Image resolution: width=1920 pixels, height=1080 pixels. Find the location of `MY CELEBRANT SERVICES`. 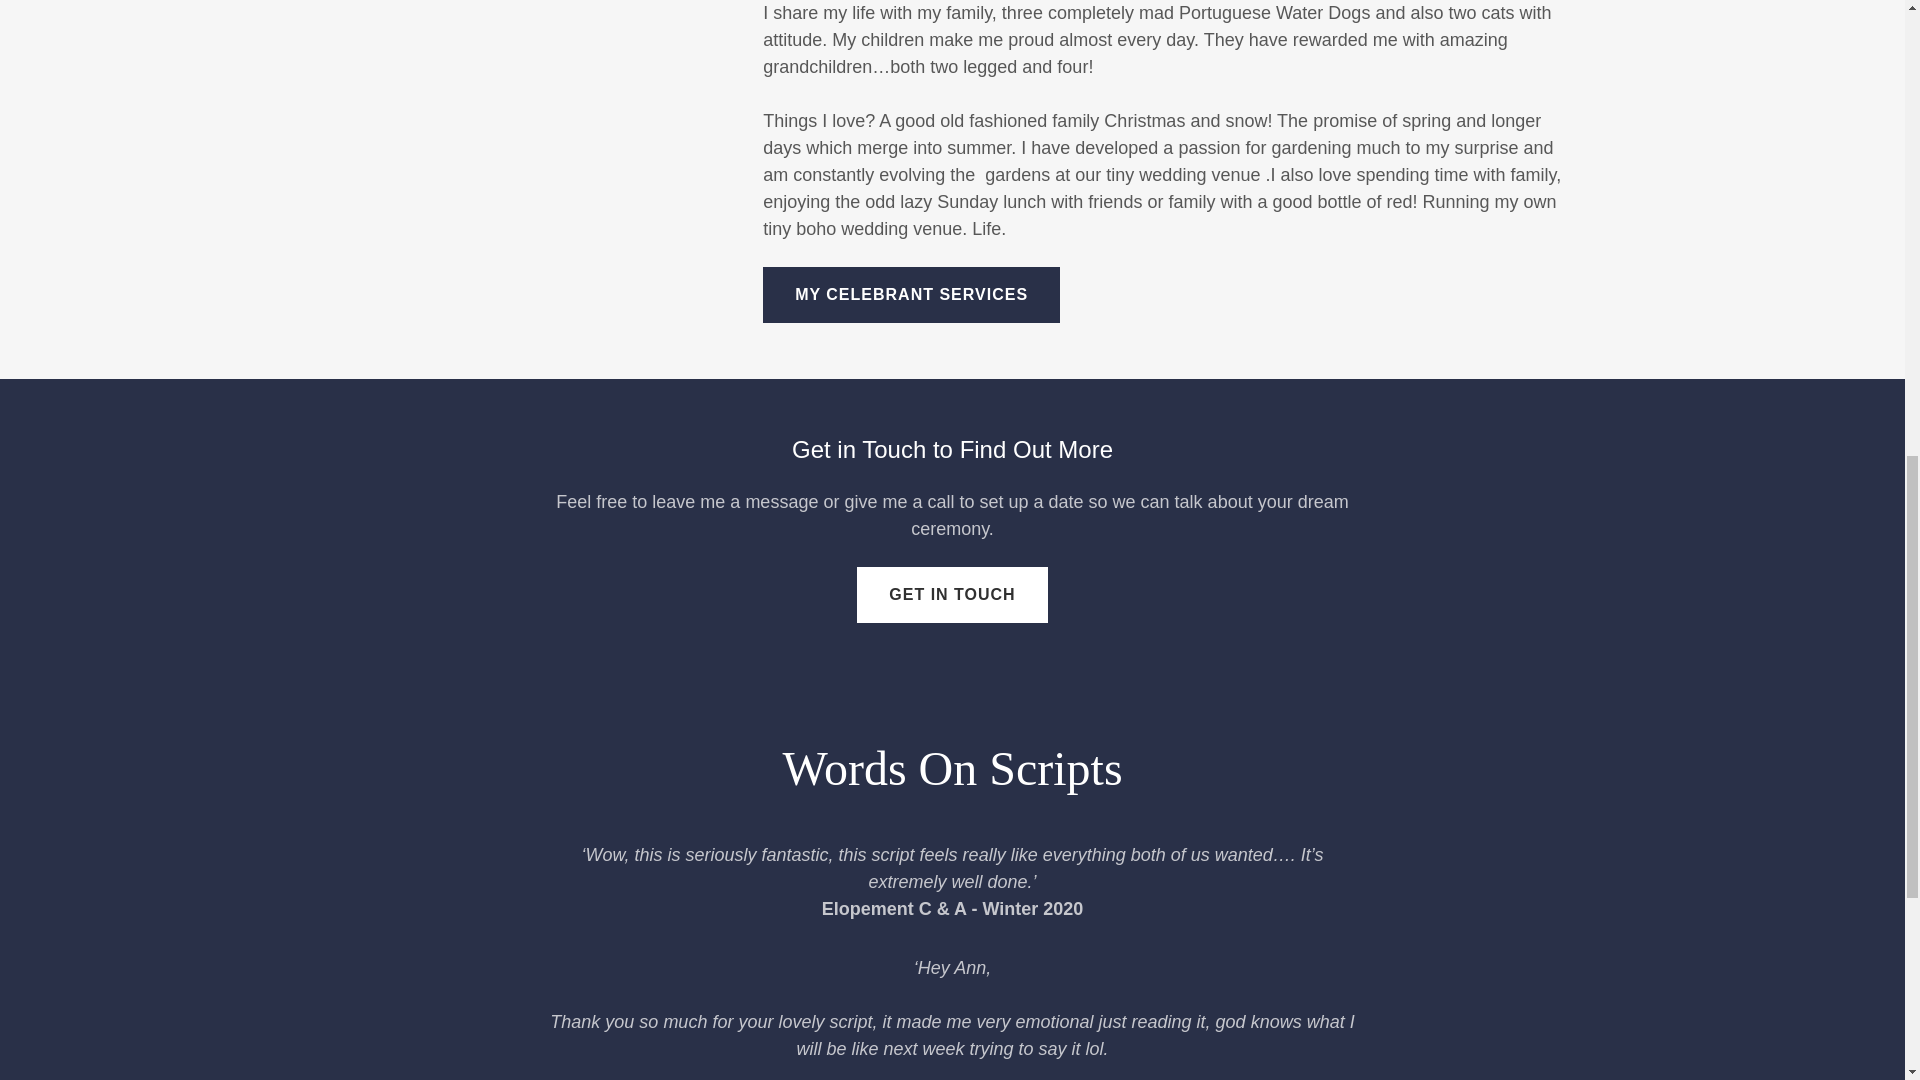

MY CELEBRANT SERVICES is located at coordinates (910, 294).